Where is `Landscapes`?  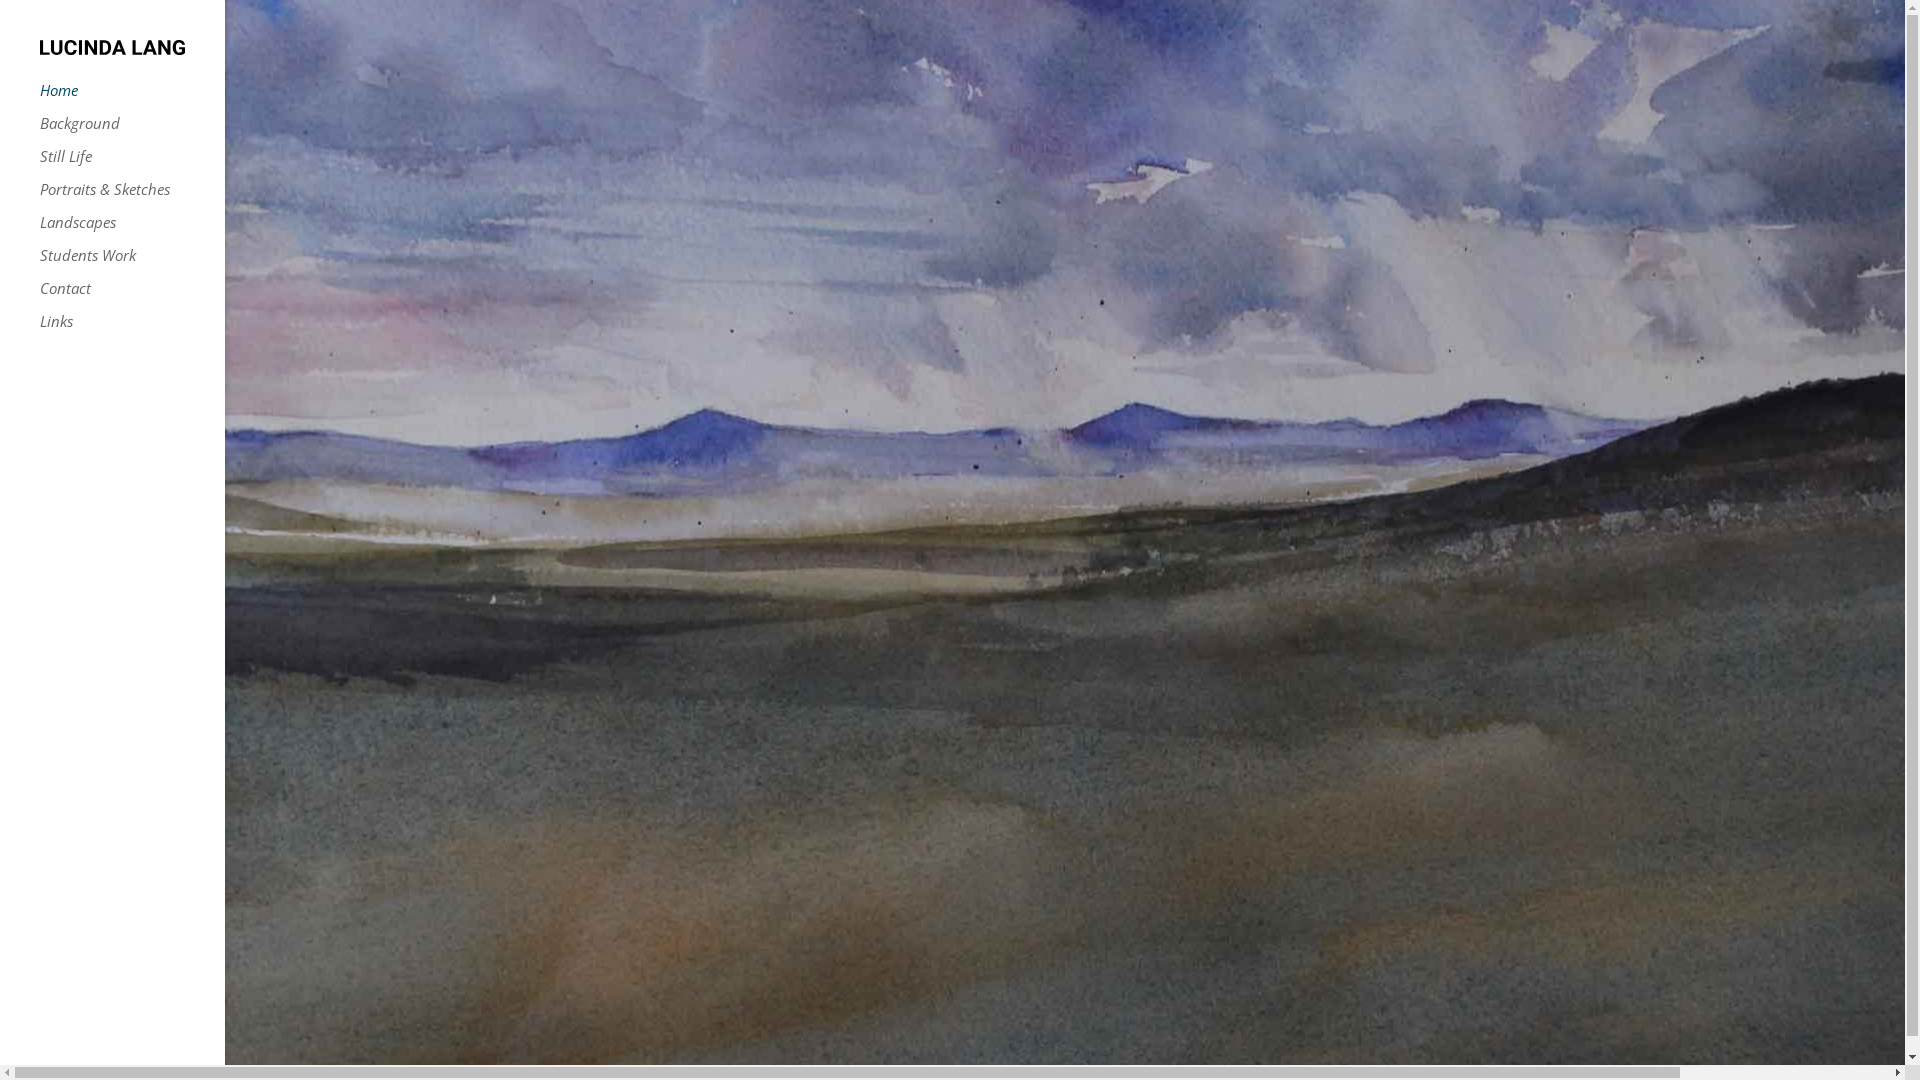 Landscapes is located at coordinates (132, 232).